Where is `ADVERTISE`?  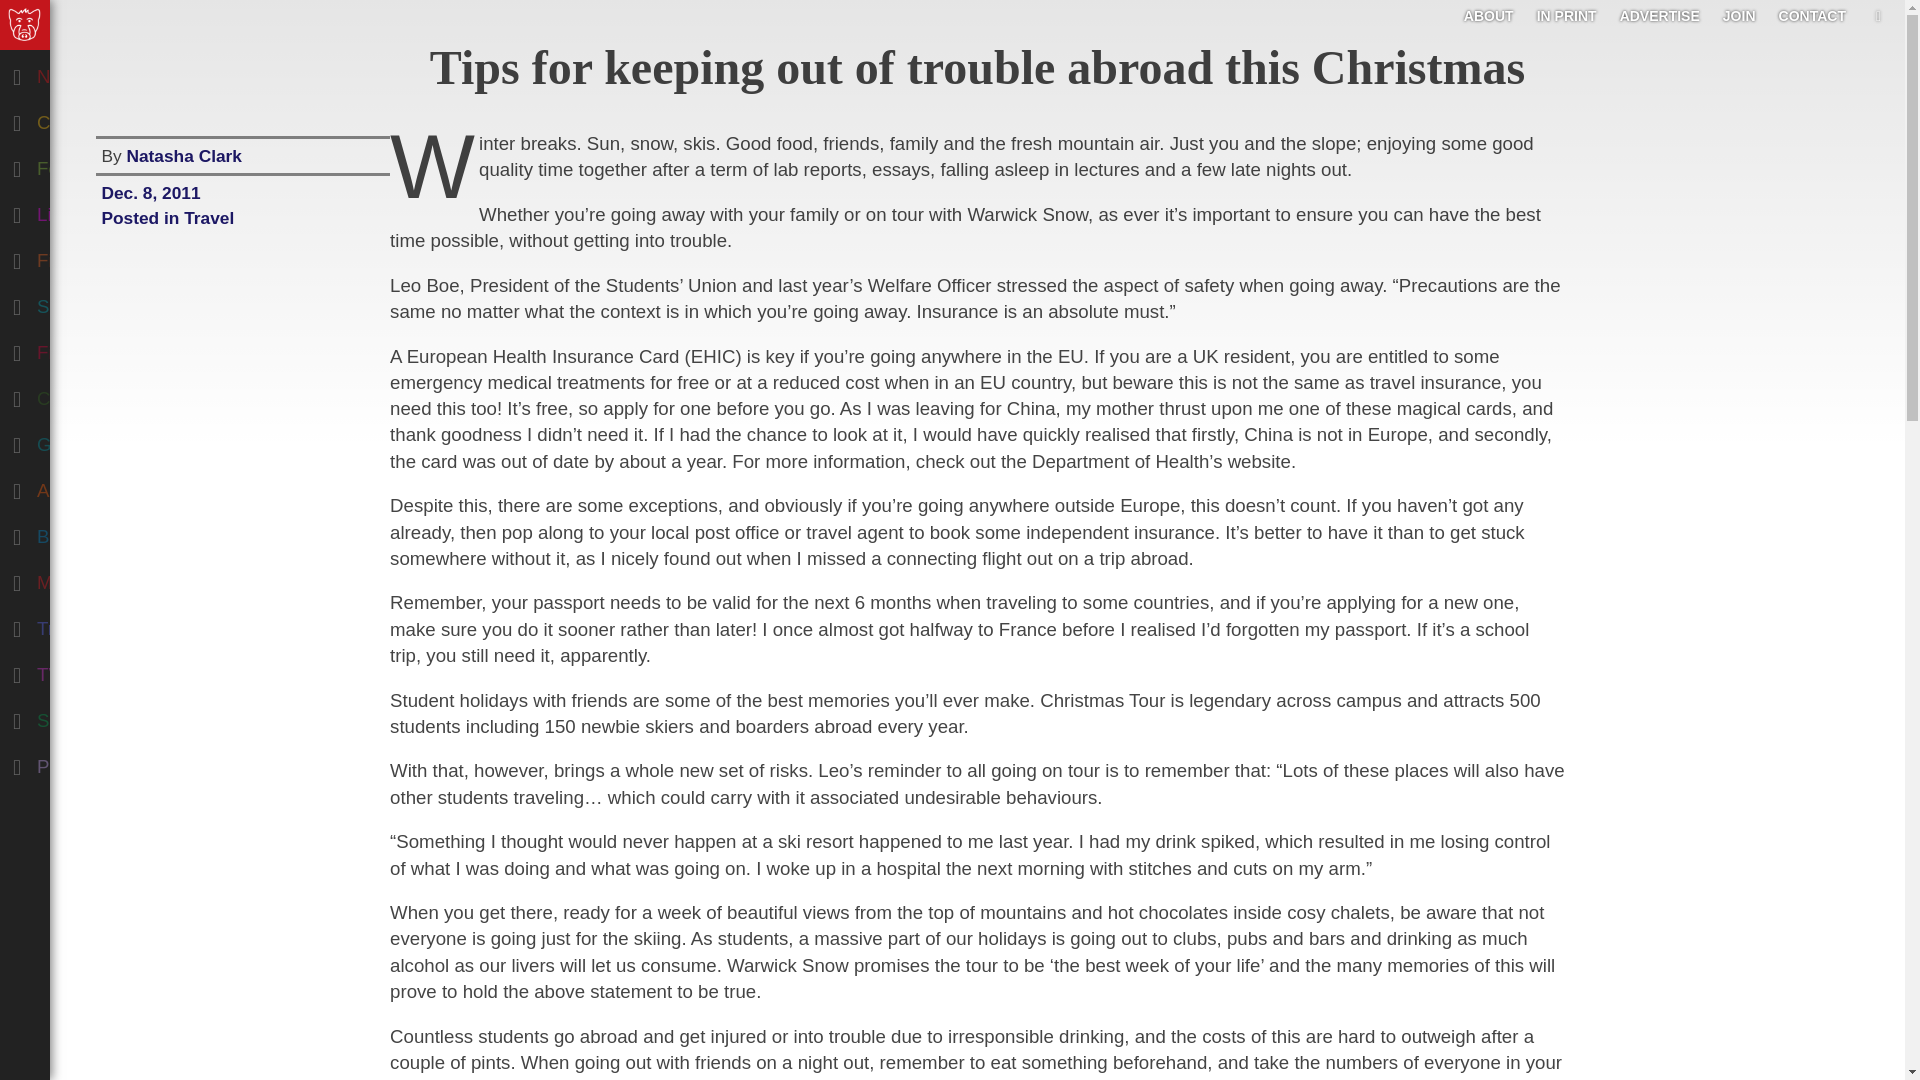 ADVERTISE is located at coordinates (1660, 15).